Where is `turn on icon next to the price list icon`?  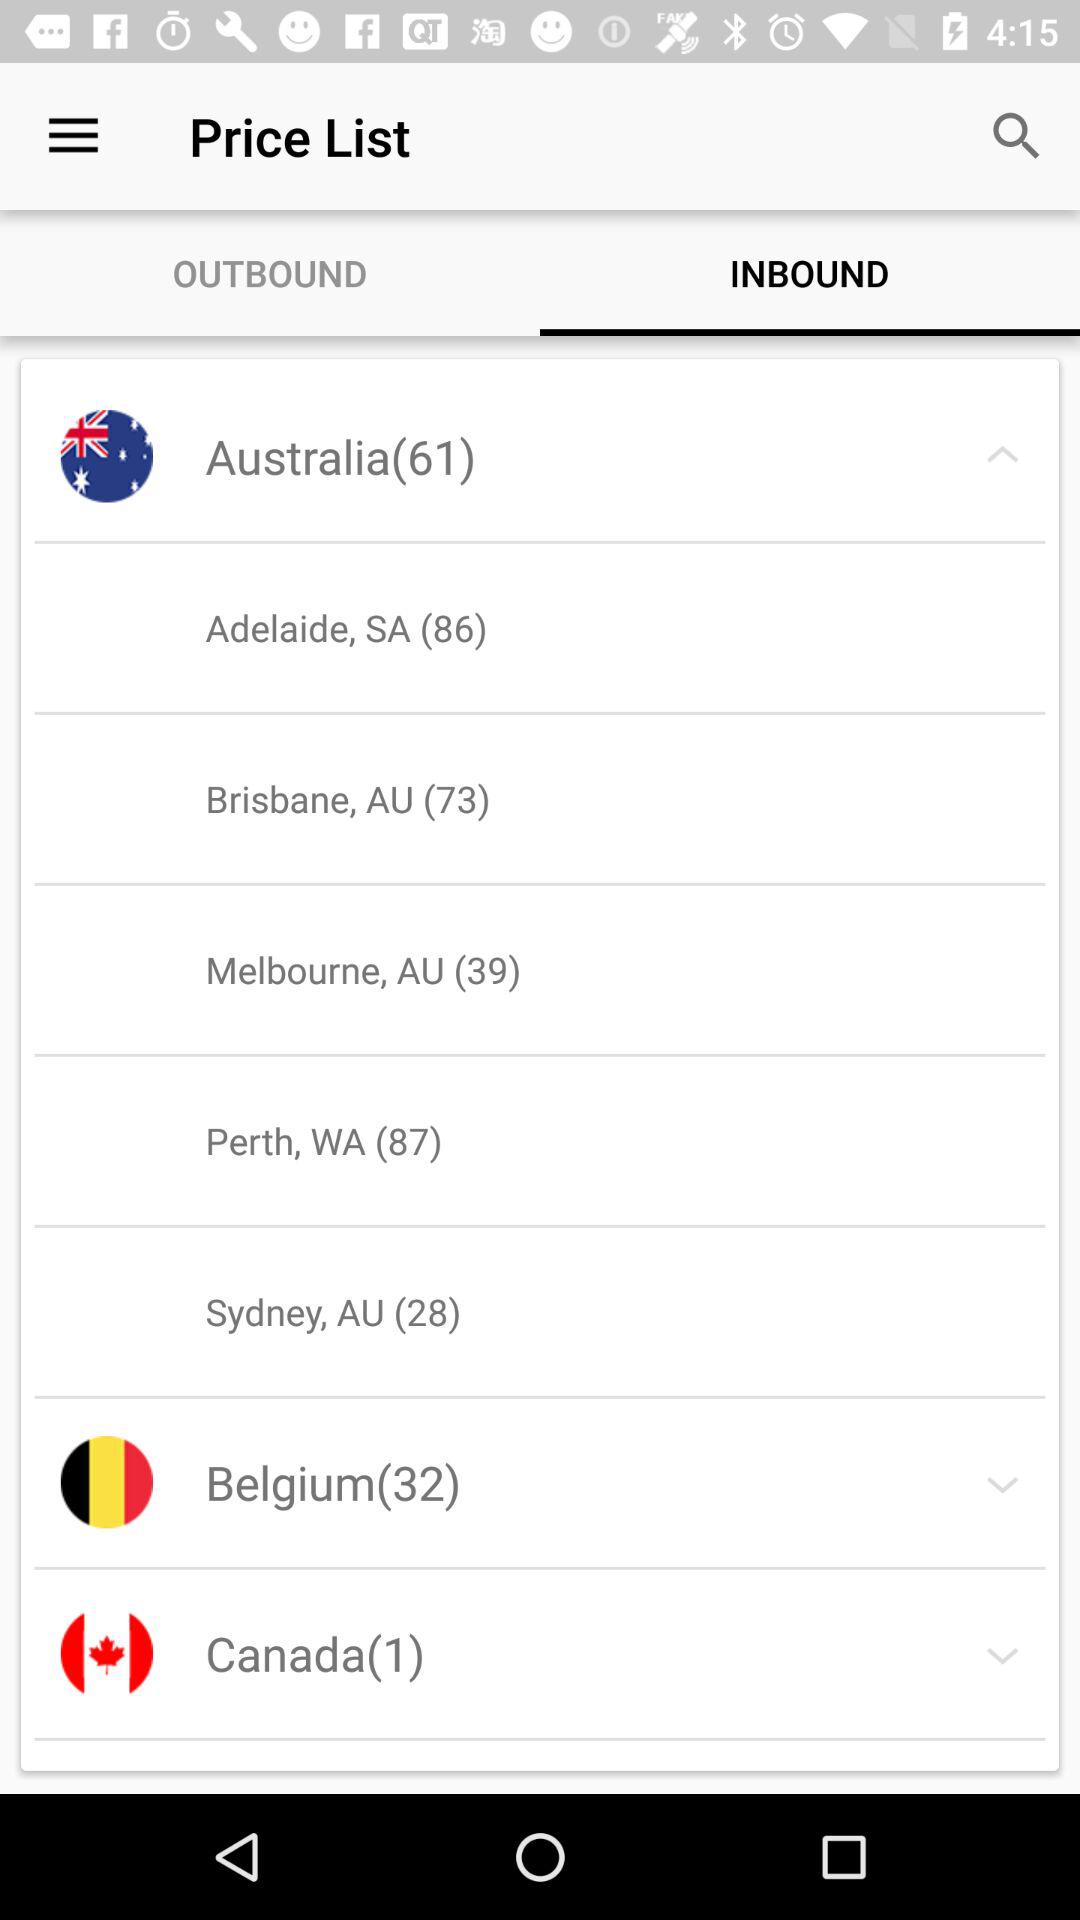 turn on icon next to the price list icon is located at coordinates (73, 136).